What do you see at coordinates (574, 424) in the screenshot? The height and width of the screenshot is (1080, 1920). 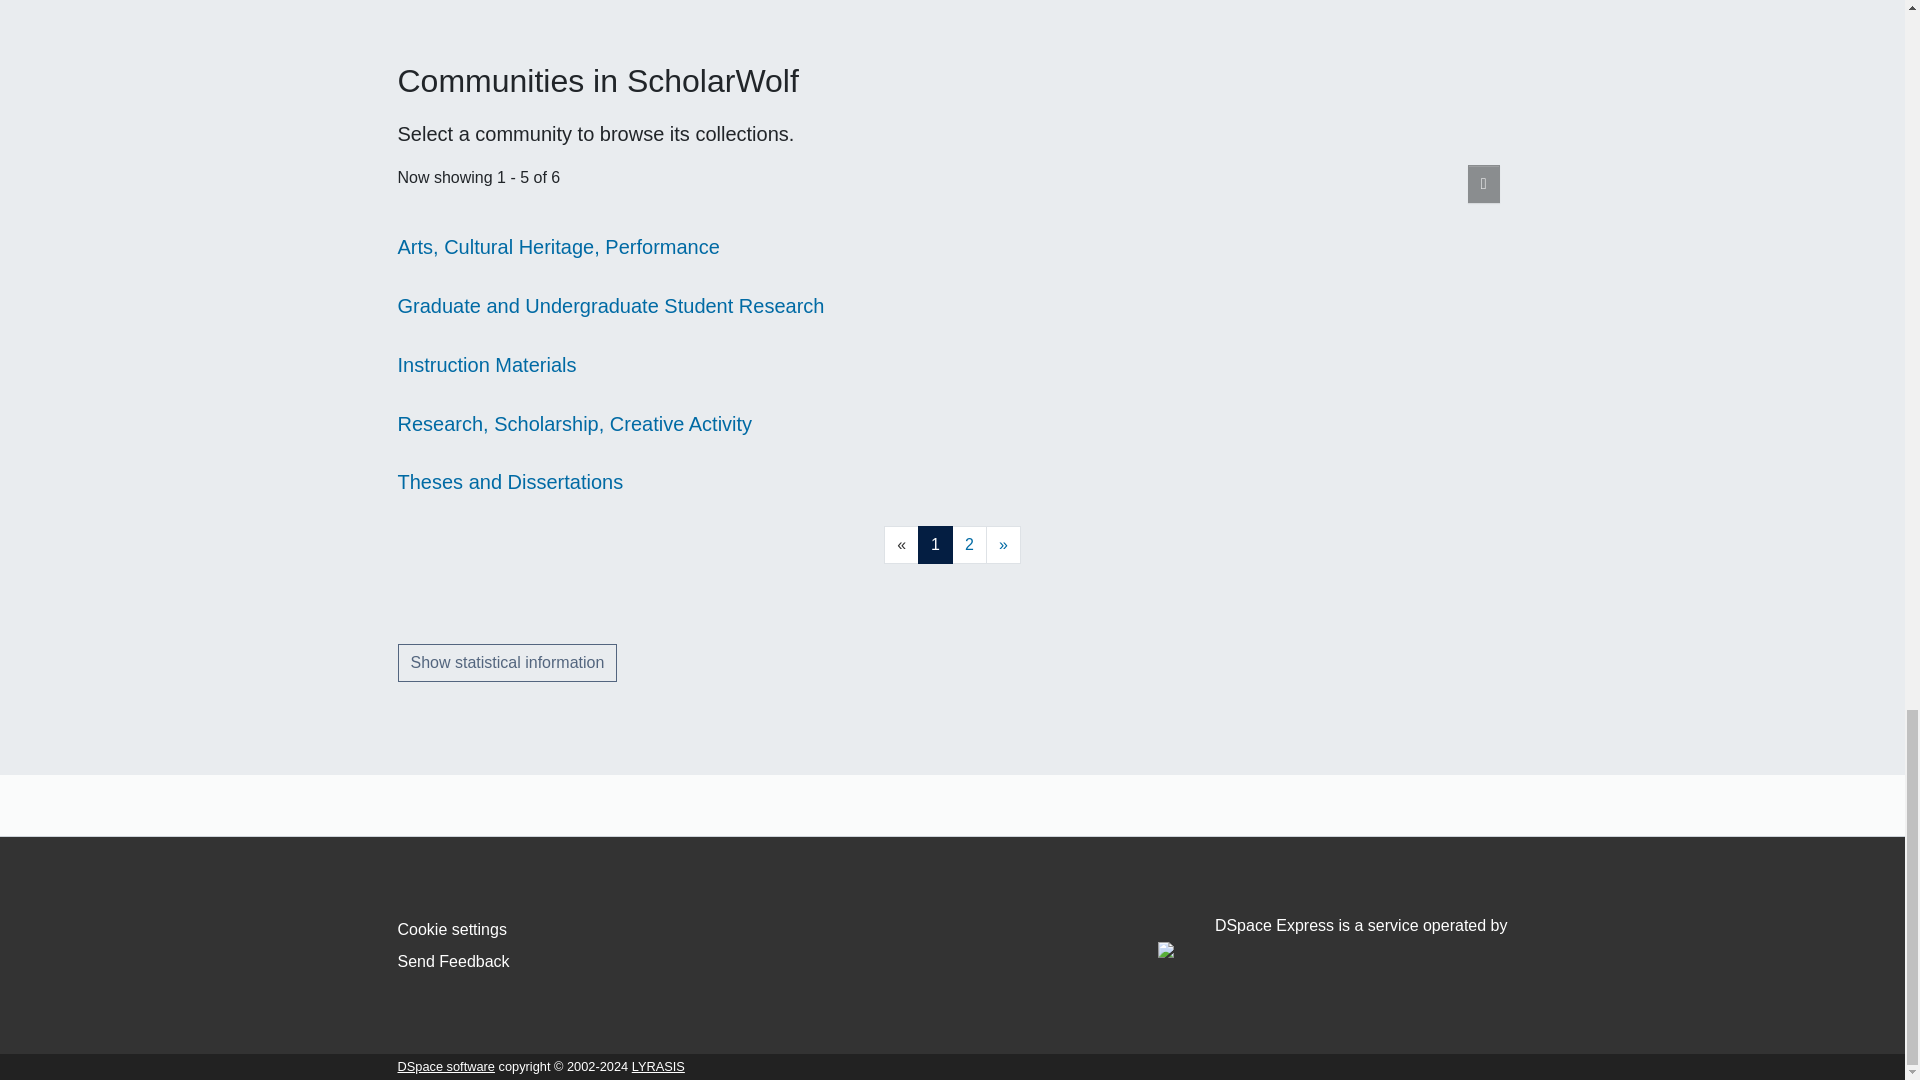 I see `Research, Scholarship, Creative Activity` at bounding box center [574, 424].